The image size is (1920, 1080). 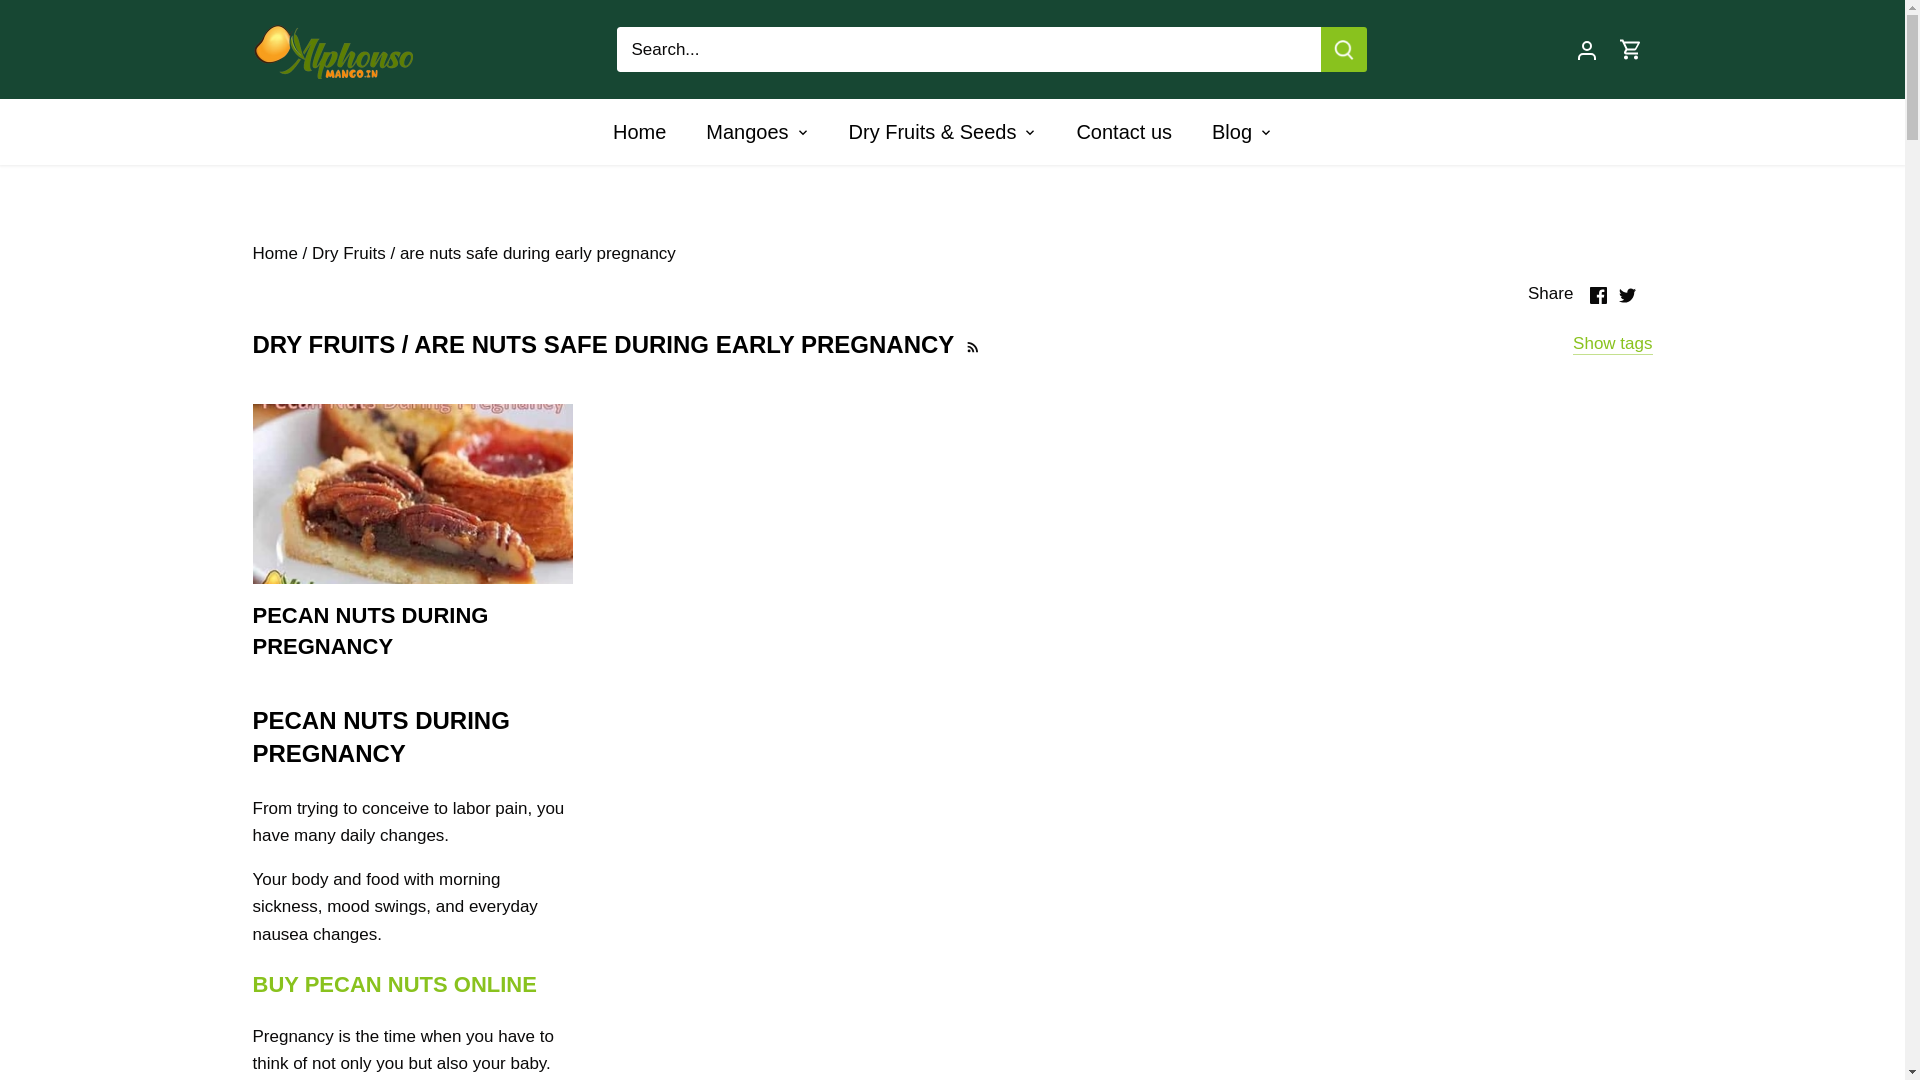 What do you see at coordinates (274, 254) in the screenshot?
I see `Home` at bounding box center [274, 254].